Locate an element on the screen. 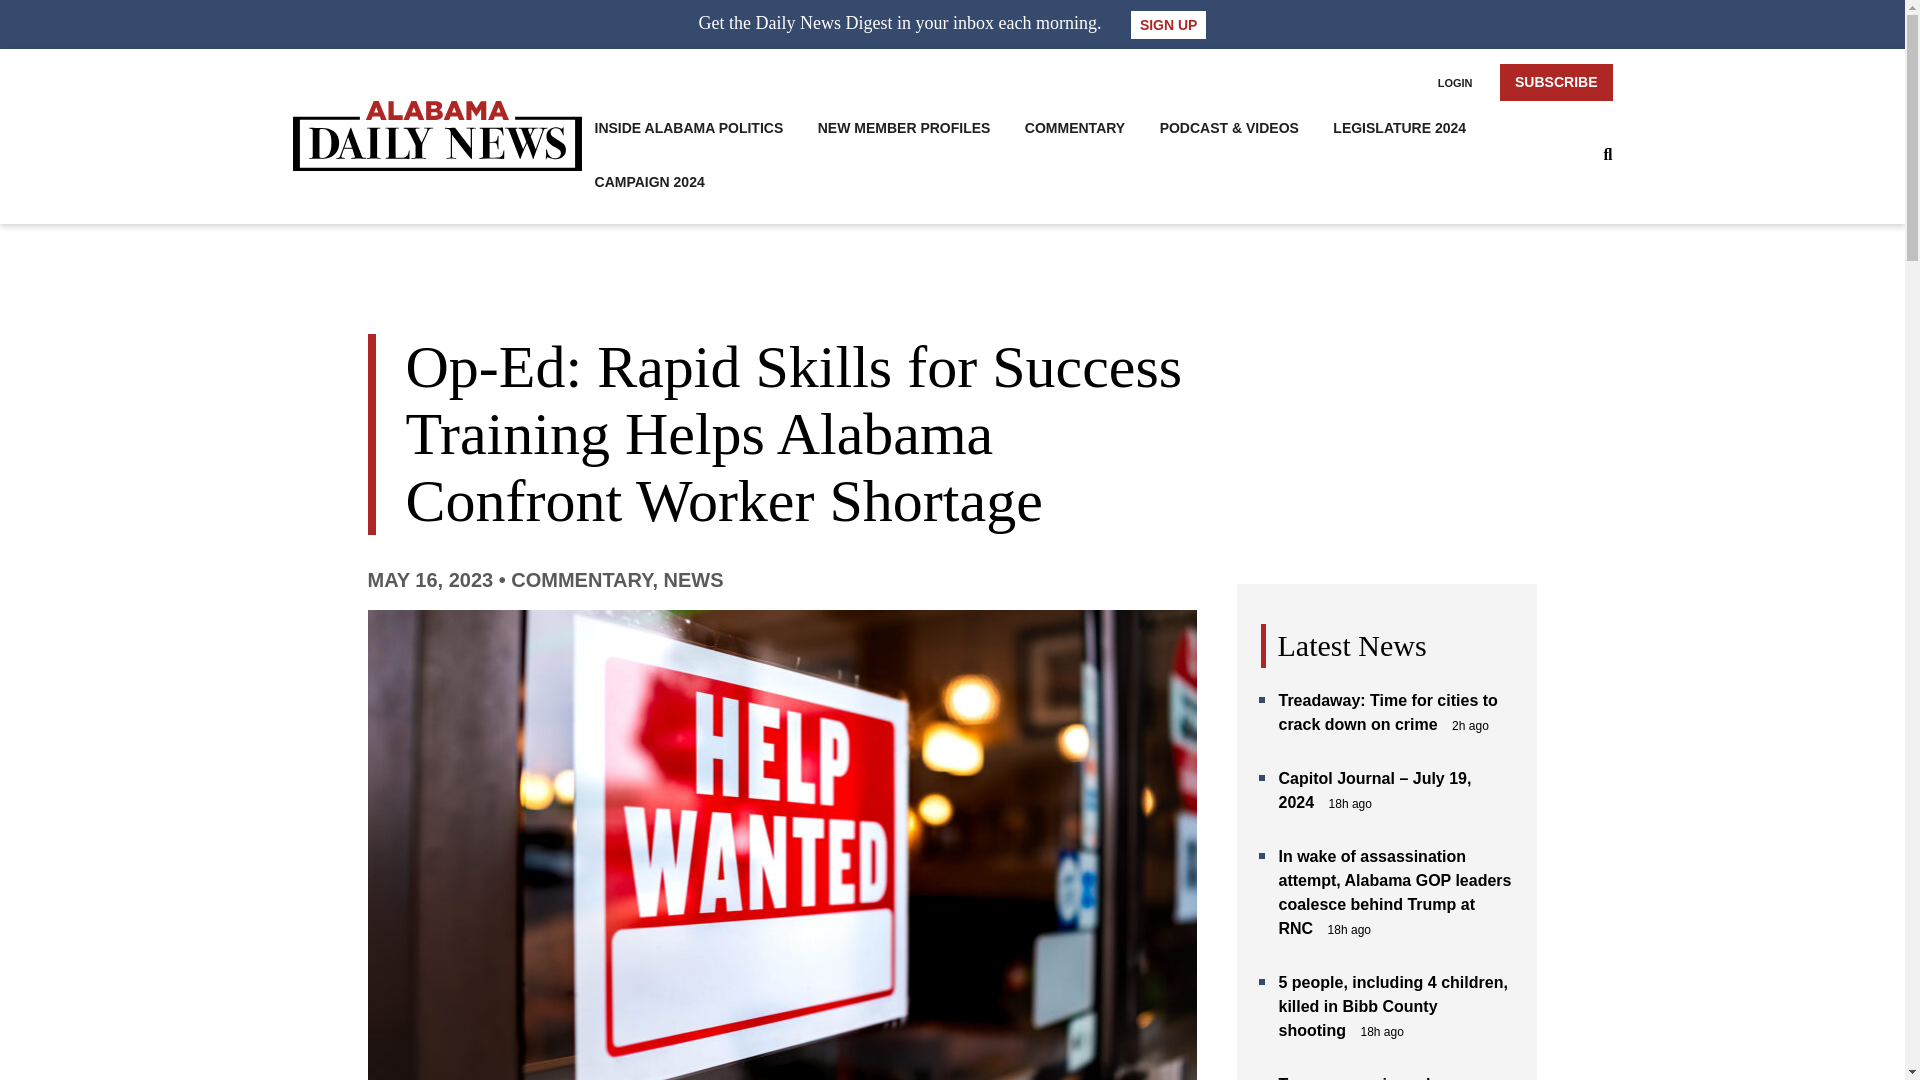  Alabama Daily News is located at coordinates (436, 136).